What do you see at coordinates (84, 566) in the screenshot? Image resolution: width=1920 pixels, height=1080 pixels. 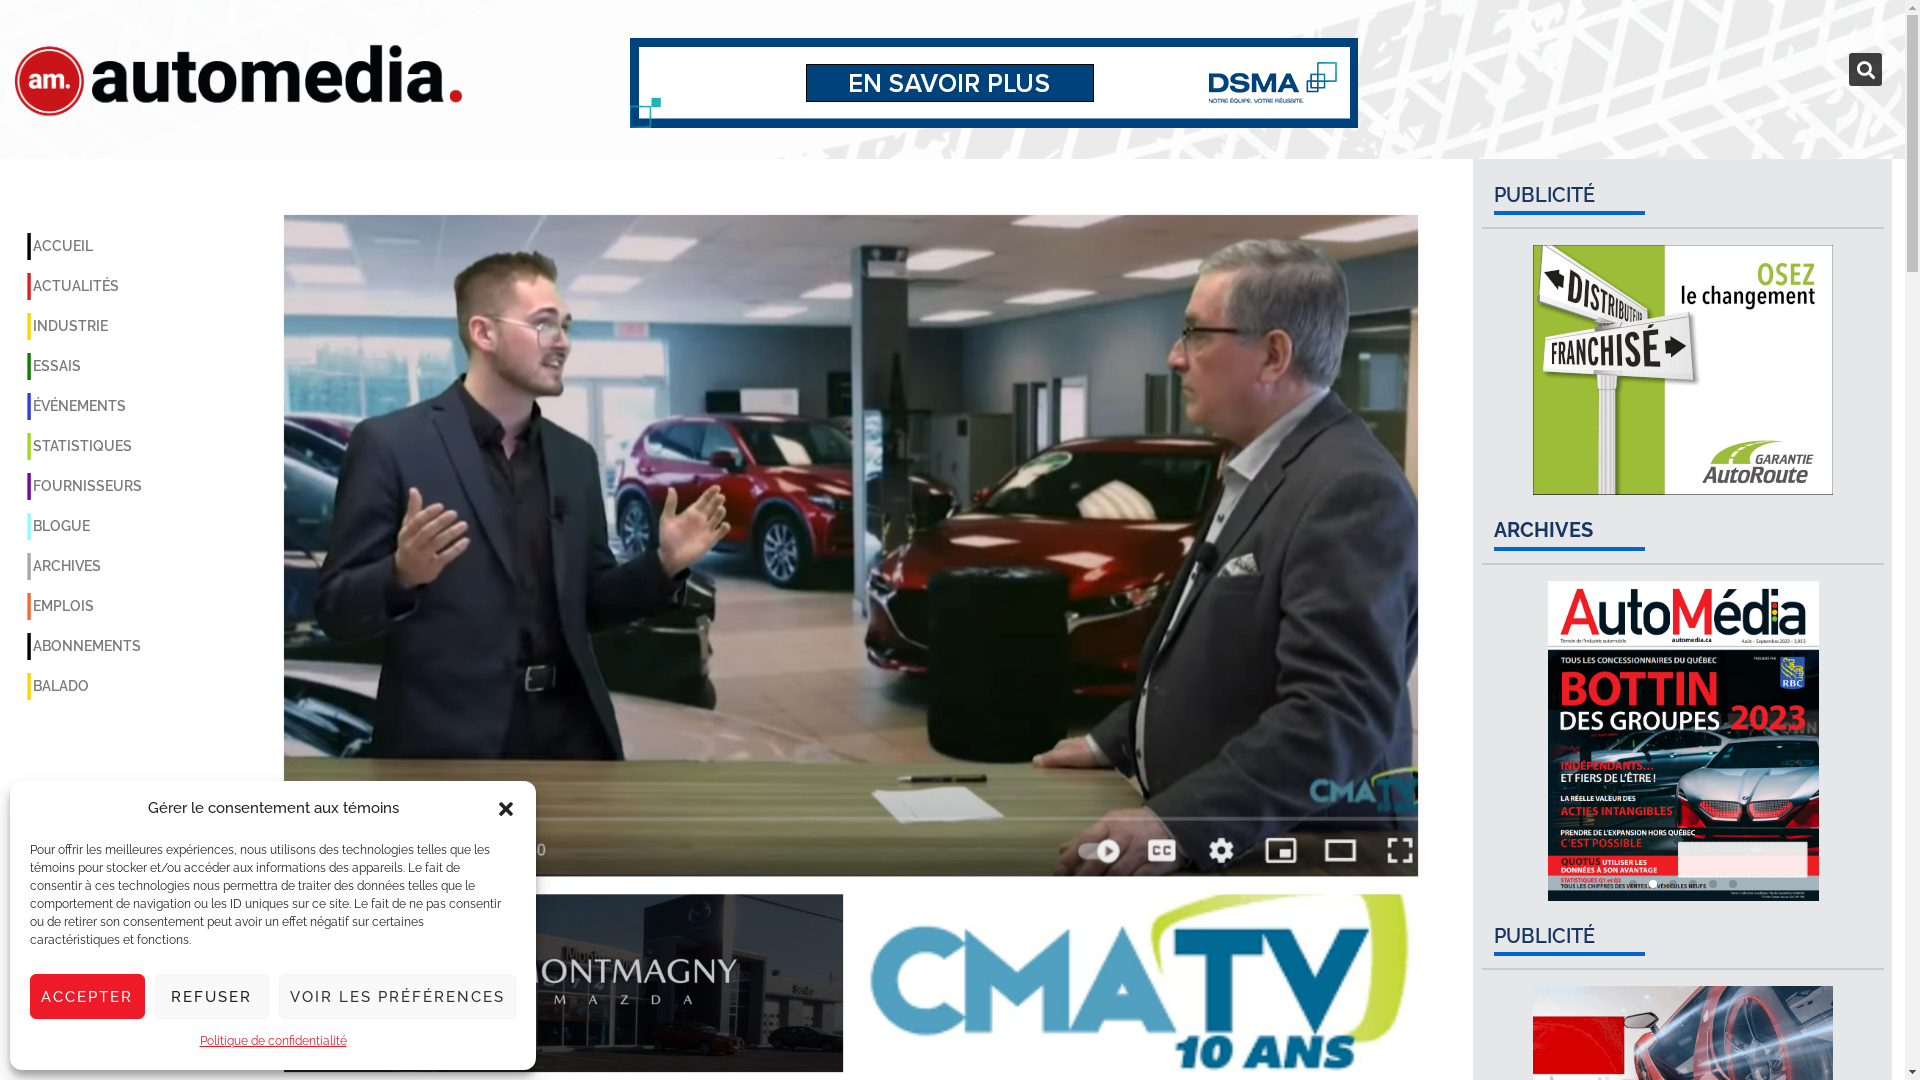 I see `|
ARCHIVES` at bounding box center [84, 566].